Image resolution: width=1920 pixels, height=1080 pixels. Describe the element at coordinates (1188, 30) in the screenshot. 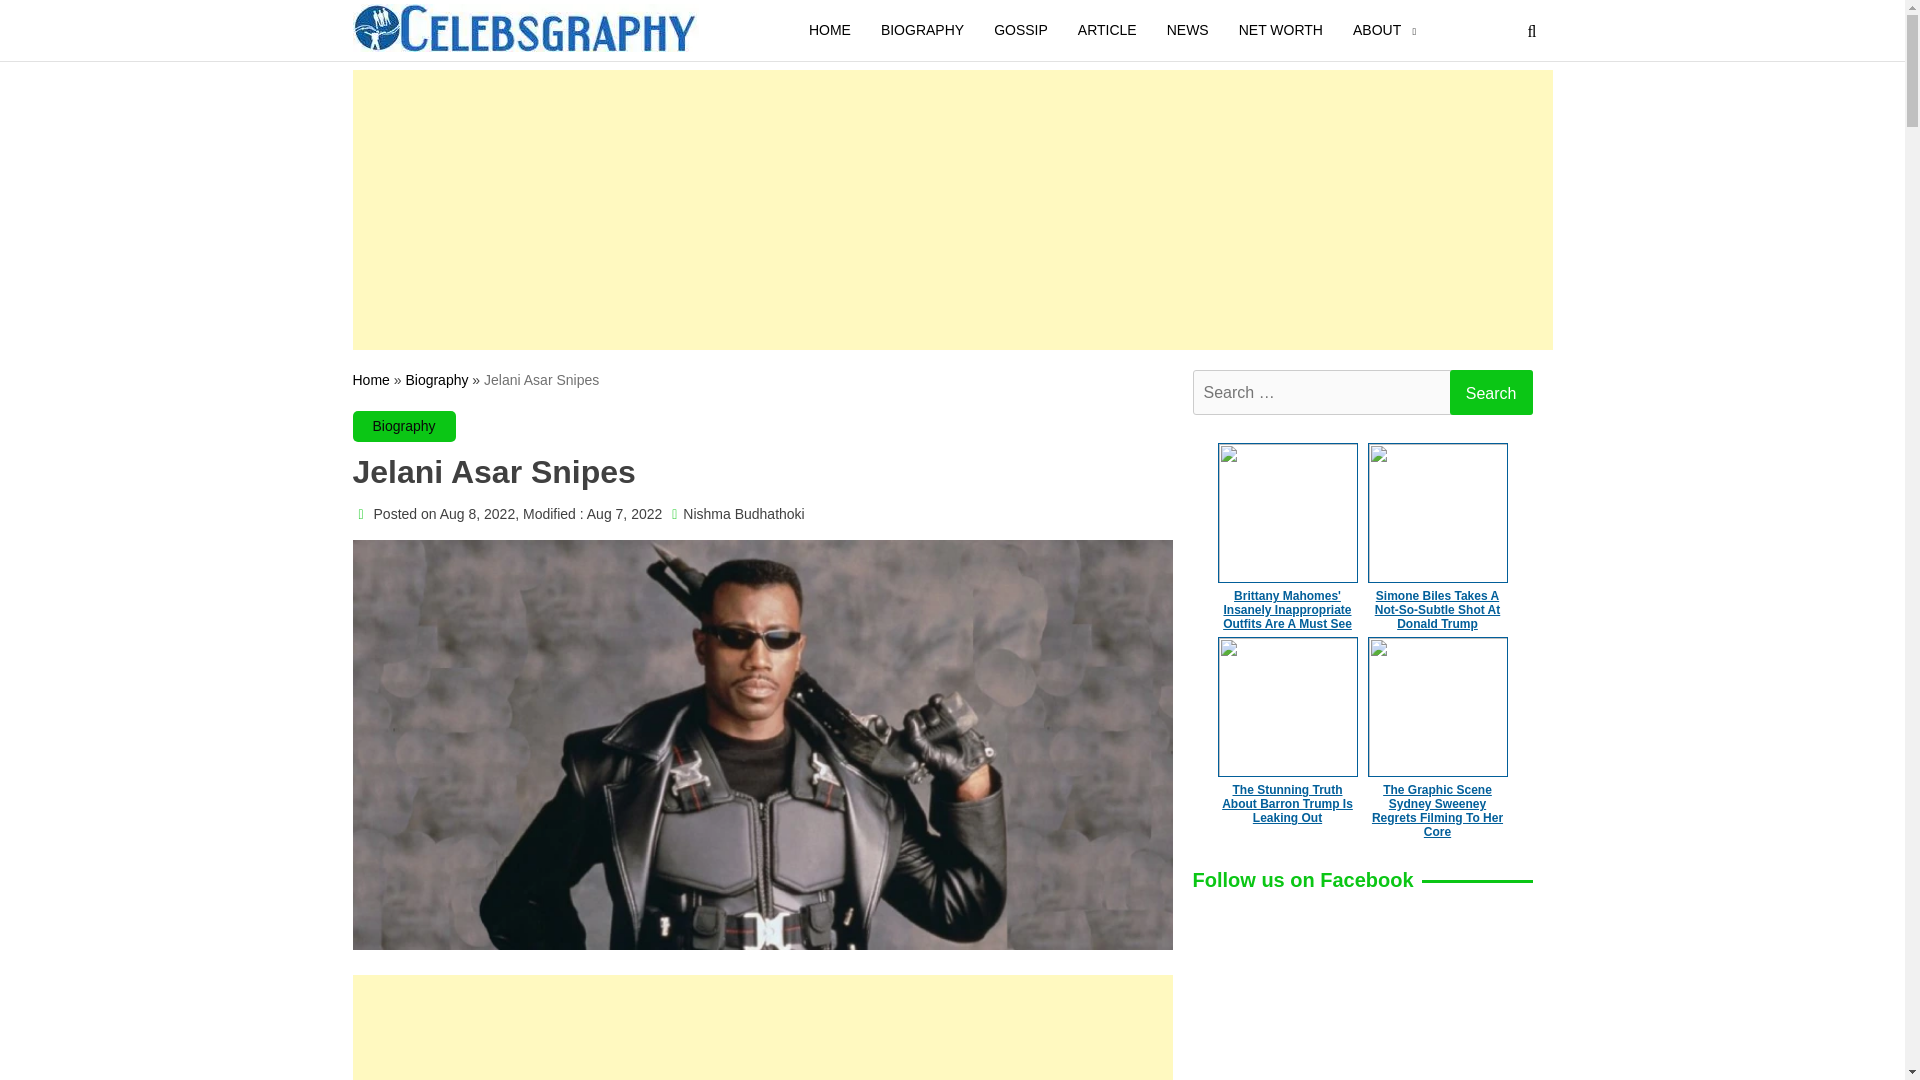

I see `NEWS` at that location.